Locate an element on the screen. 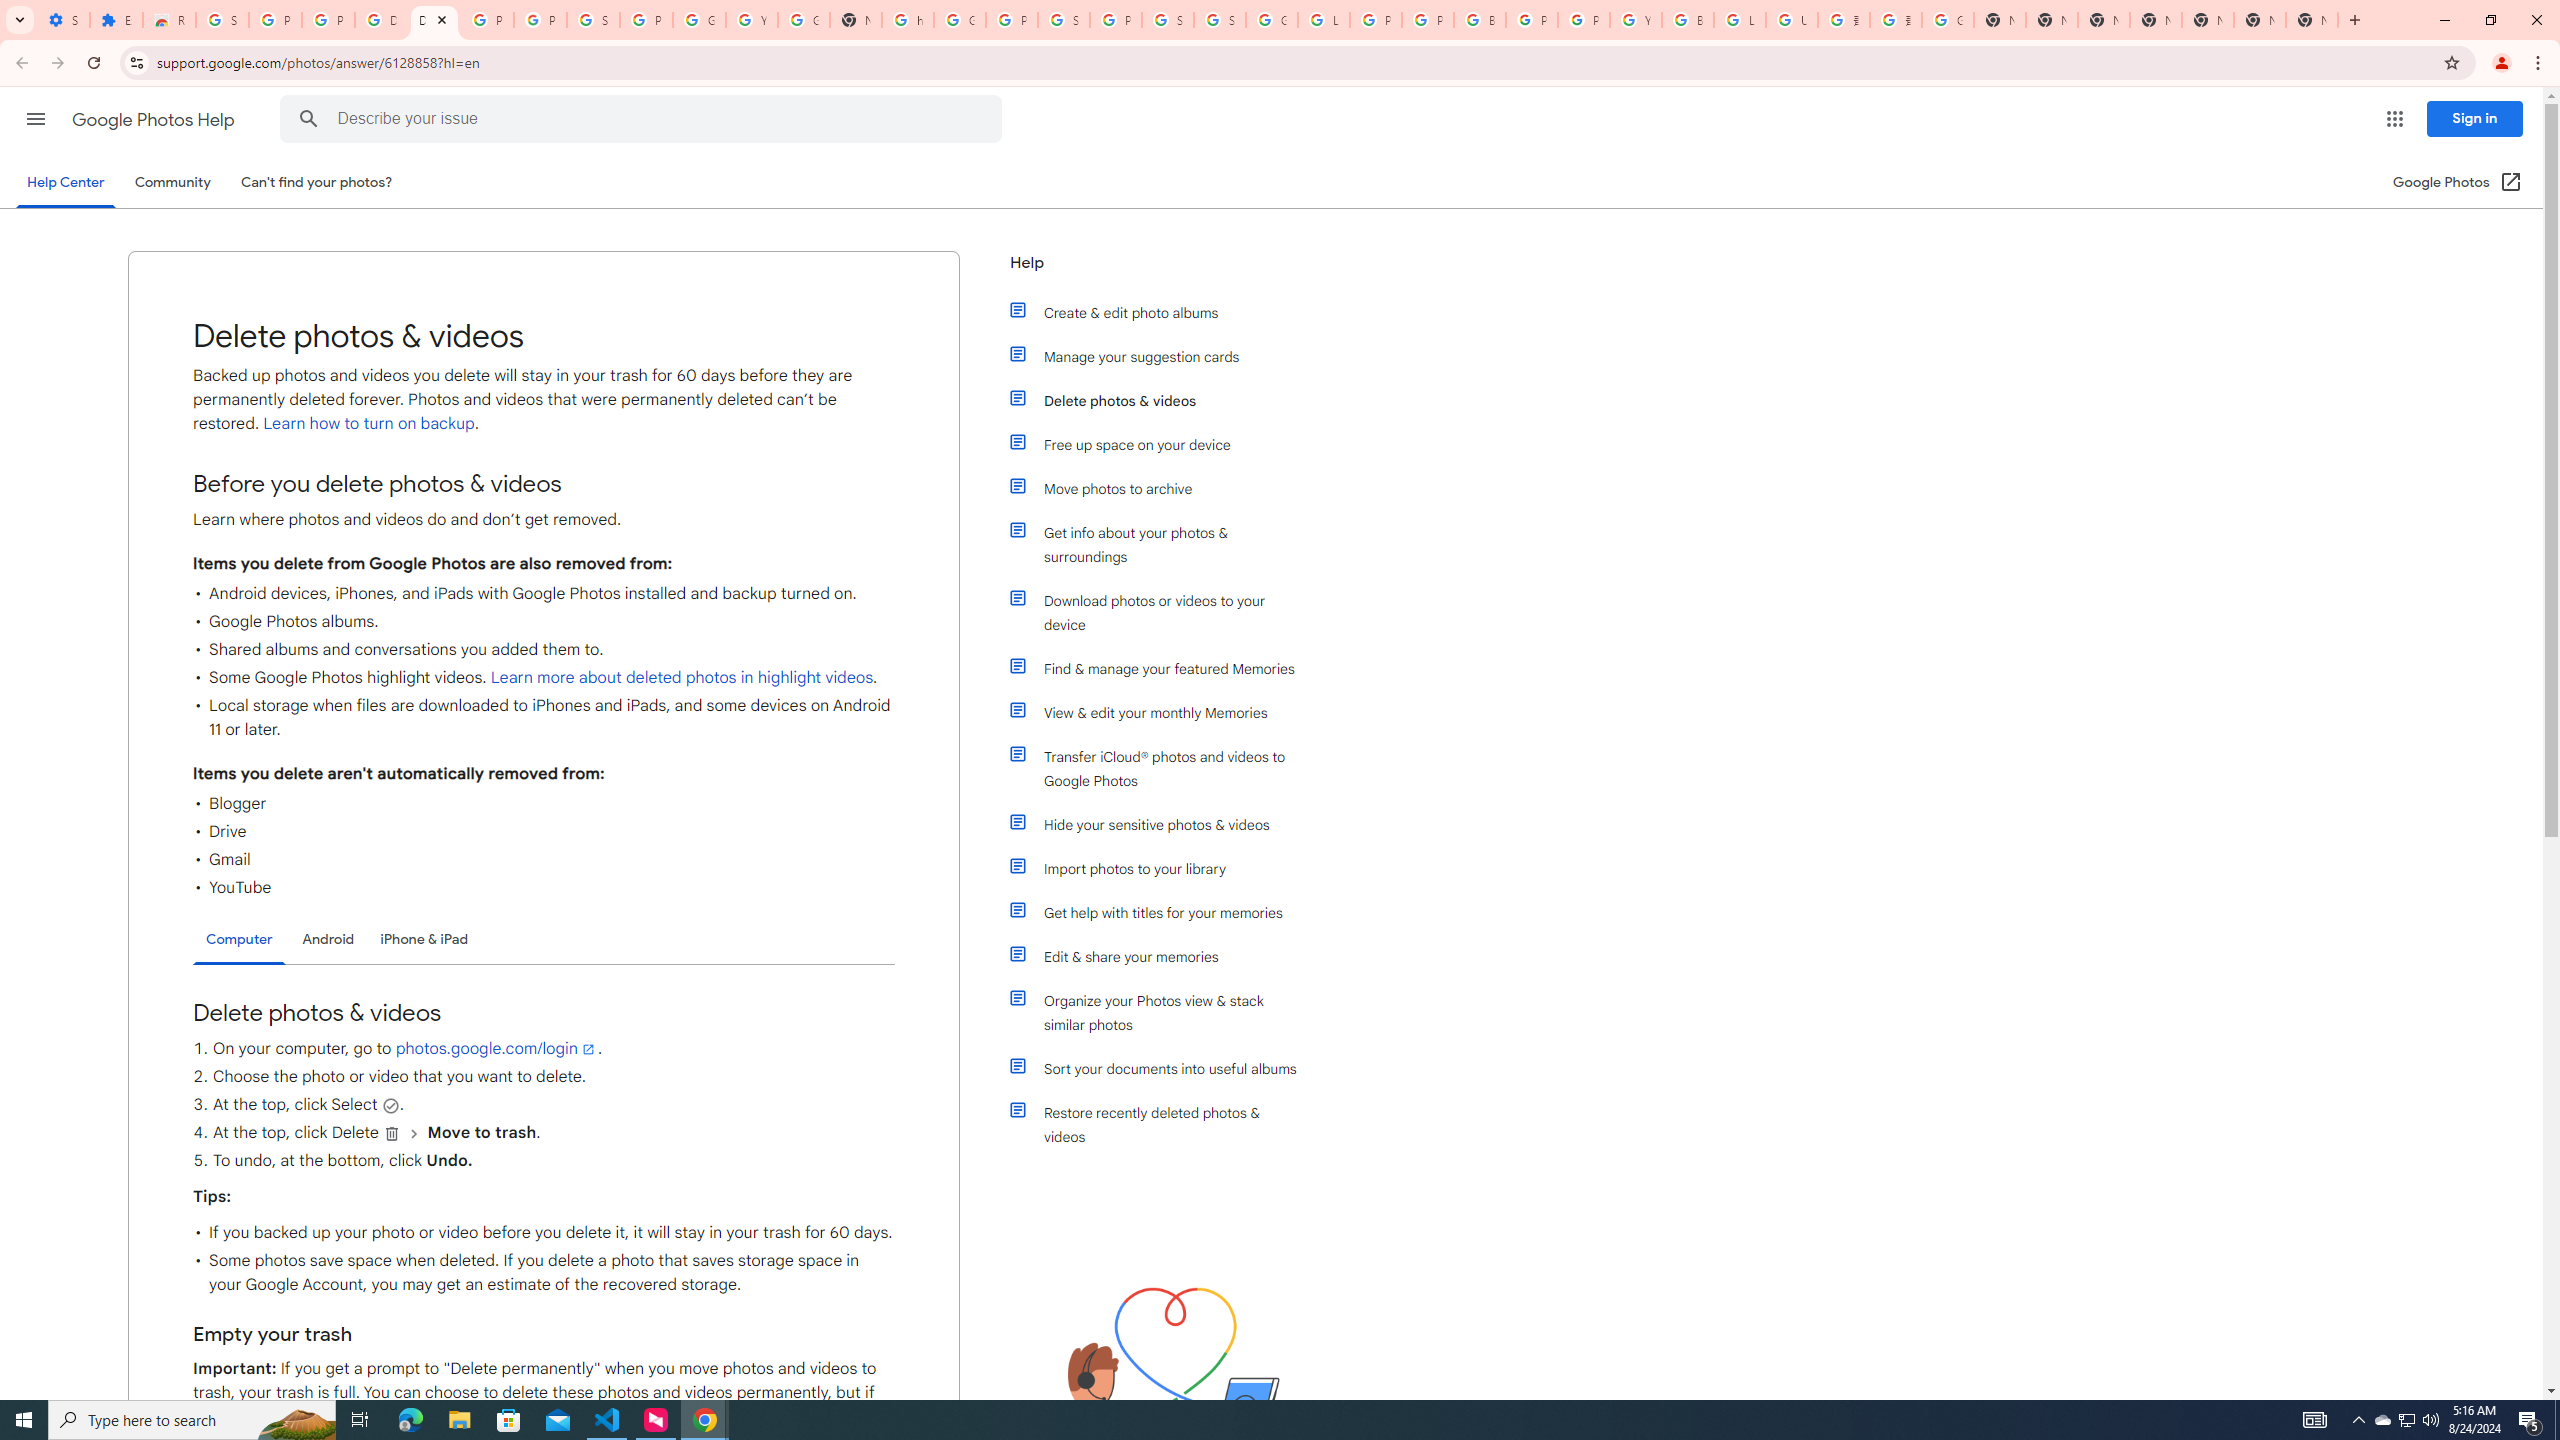 Image resolution: width=2560 pixels, height=1440 pixels. Settings - On startup is located at coordinates (64, 20).